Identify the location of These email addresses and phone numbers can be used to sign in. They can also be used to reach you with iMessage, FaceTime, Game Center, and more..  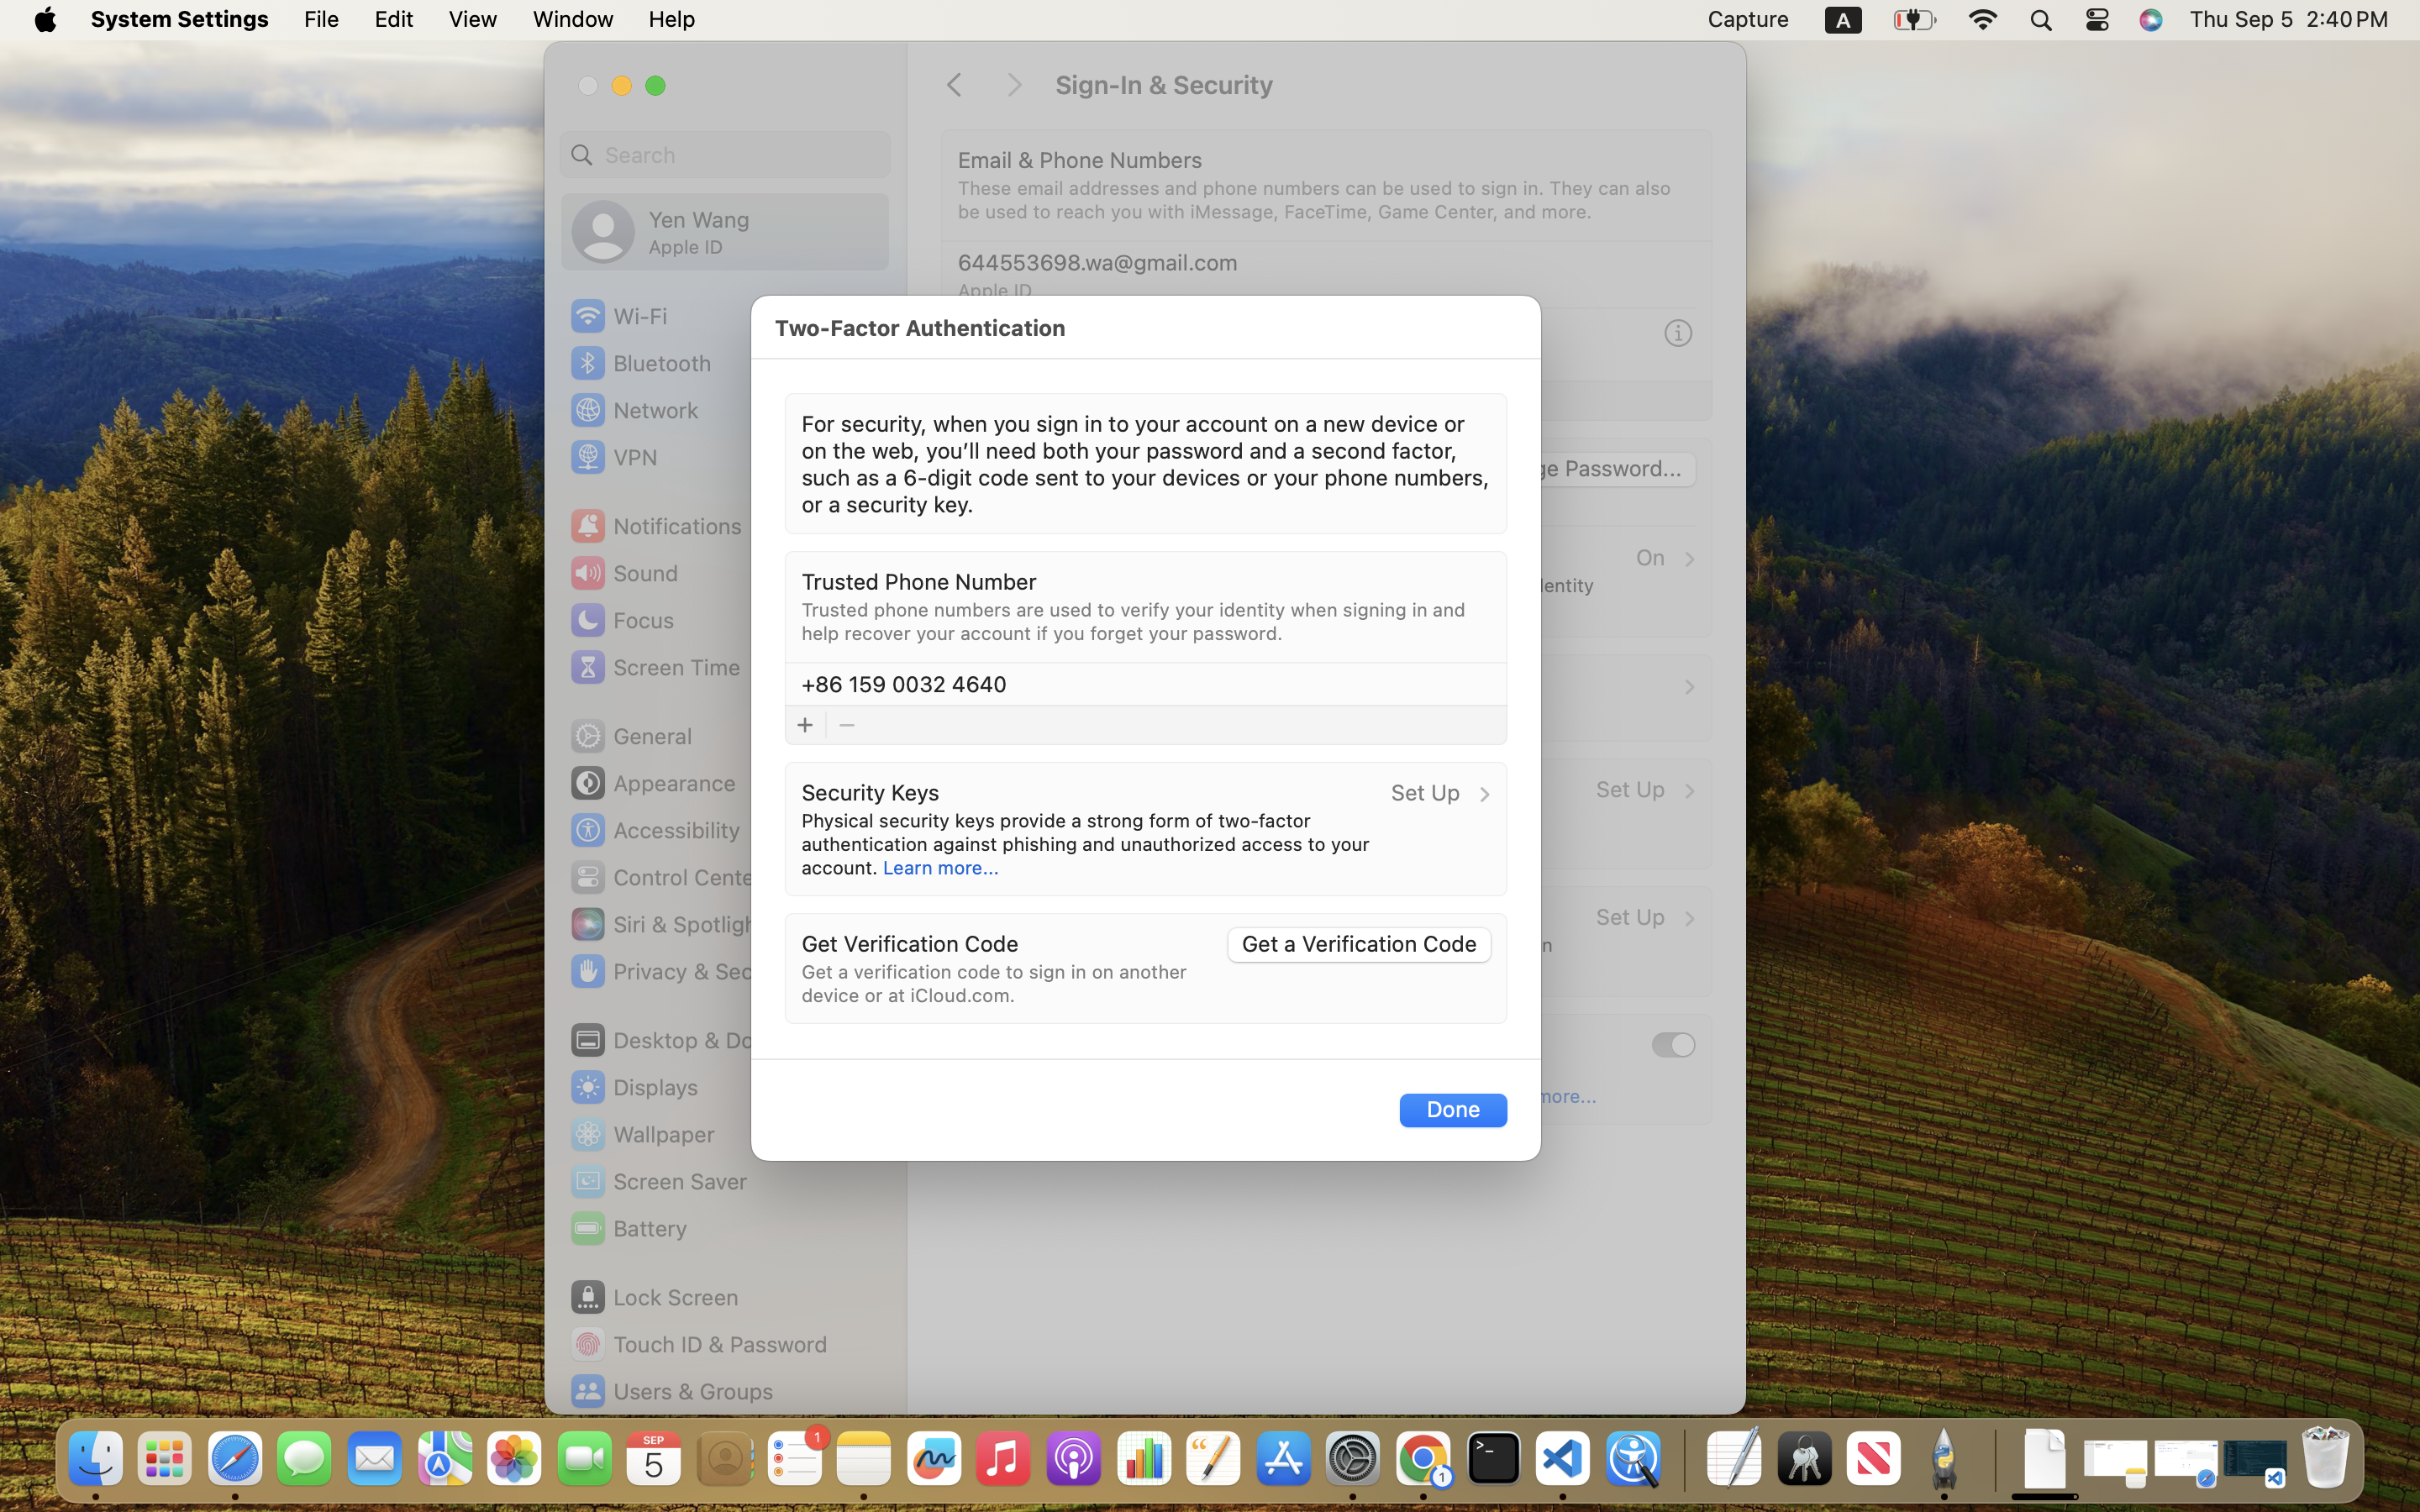
(1318, 200).